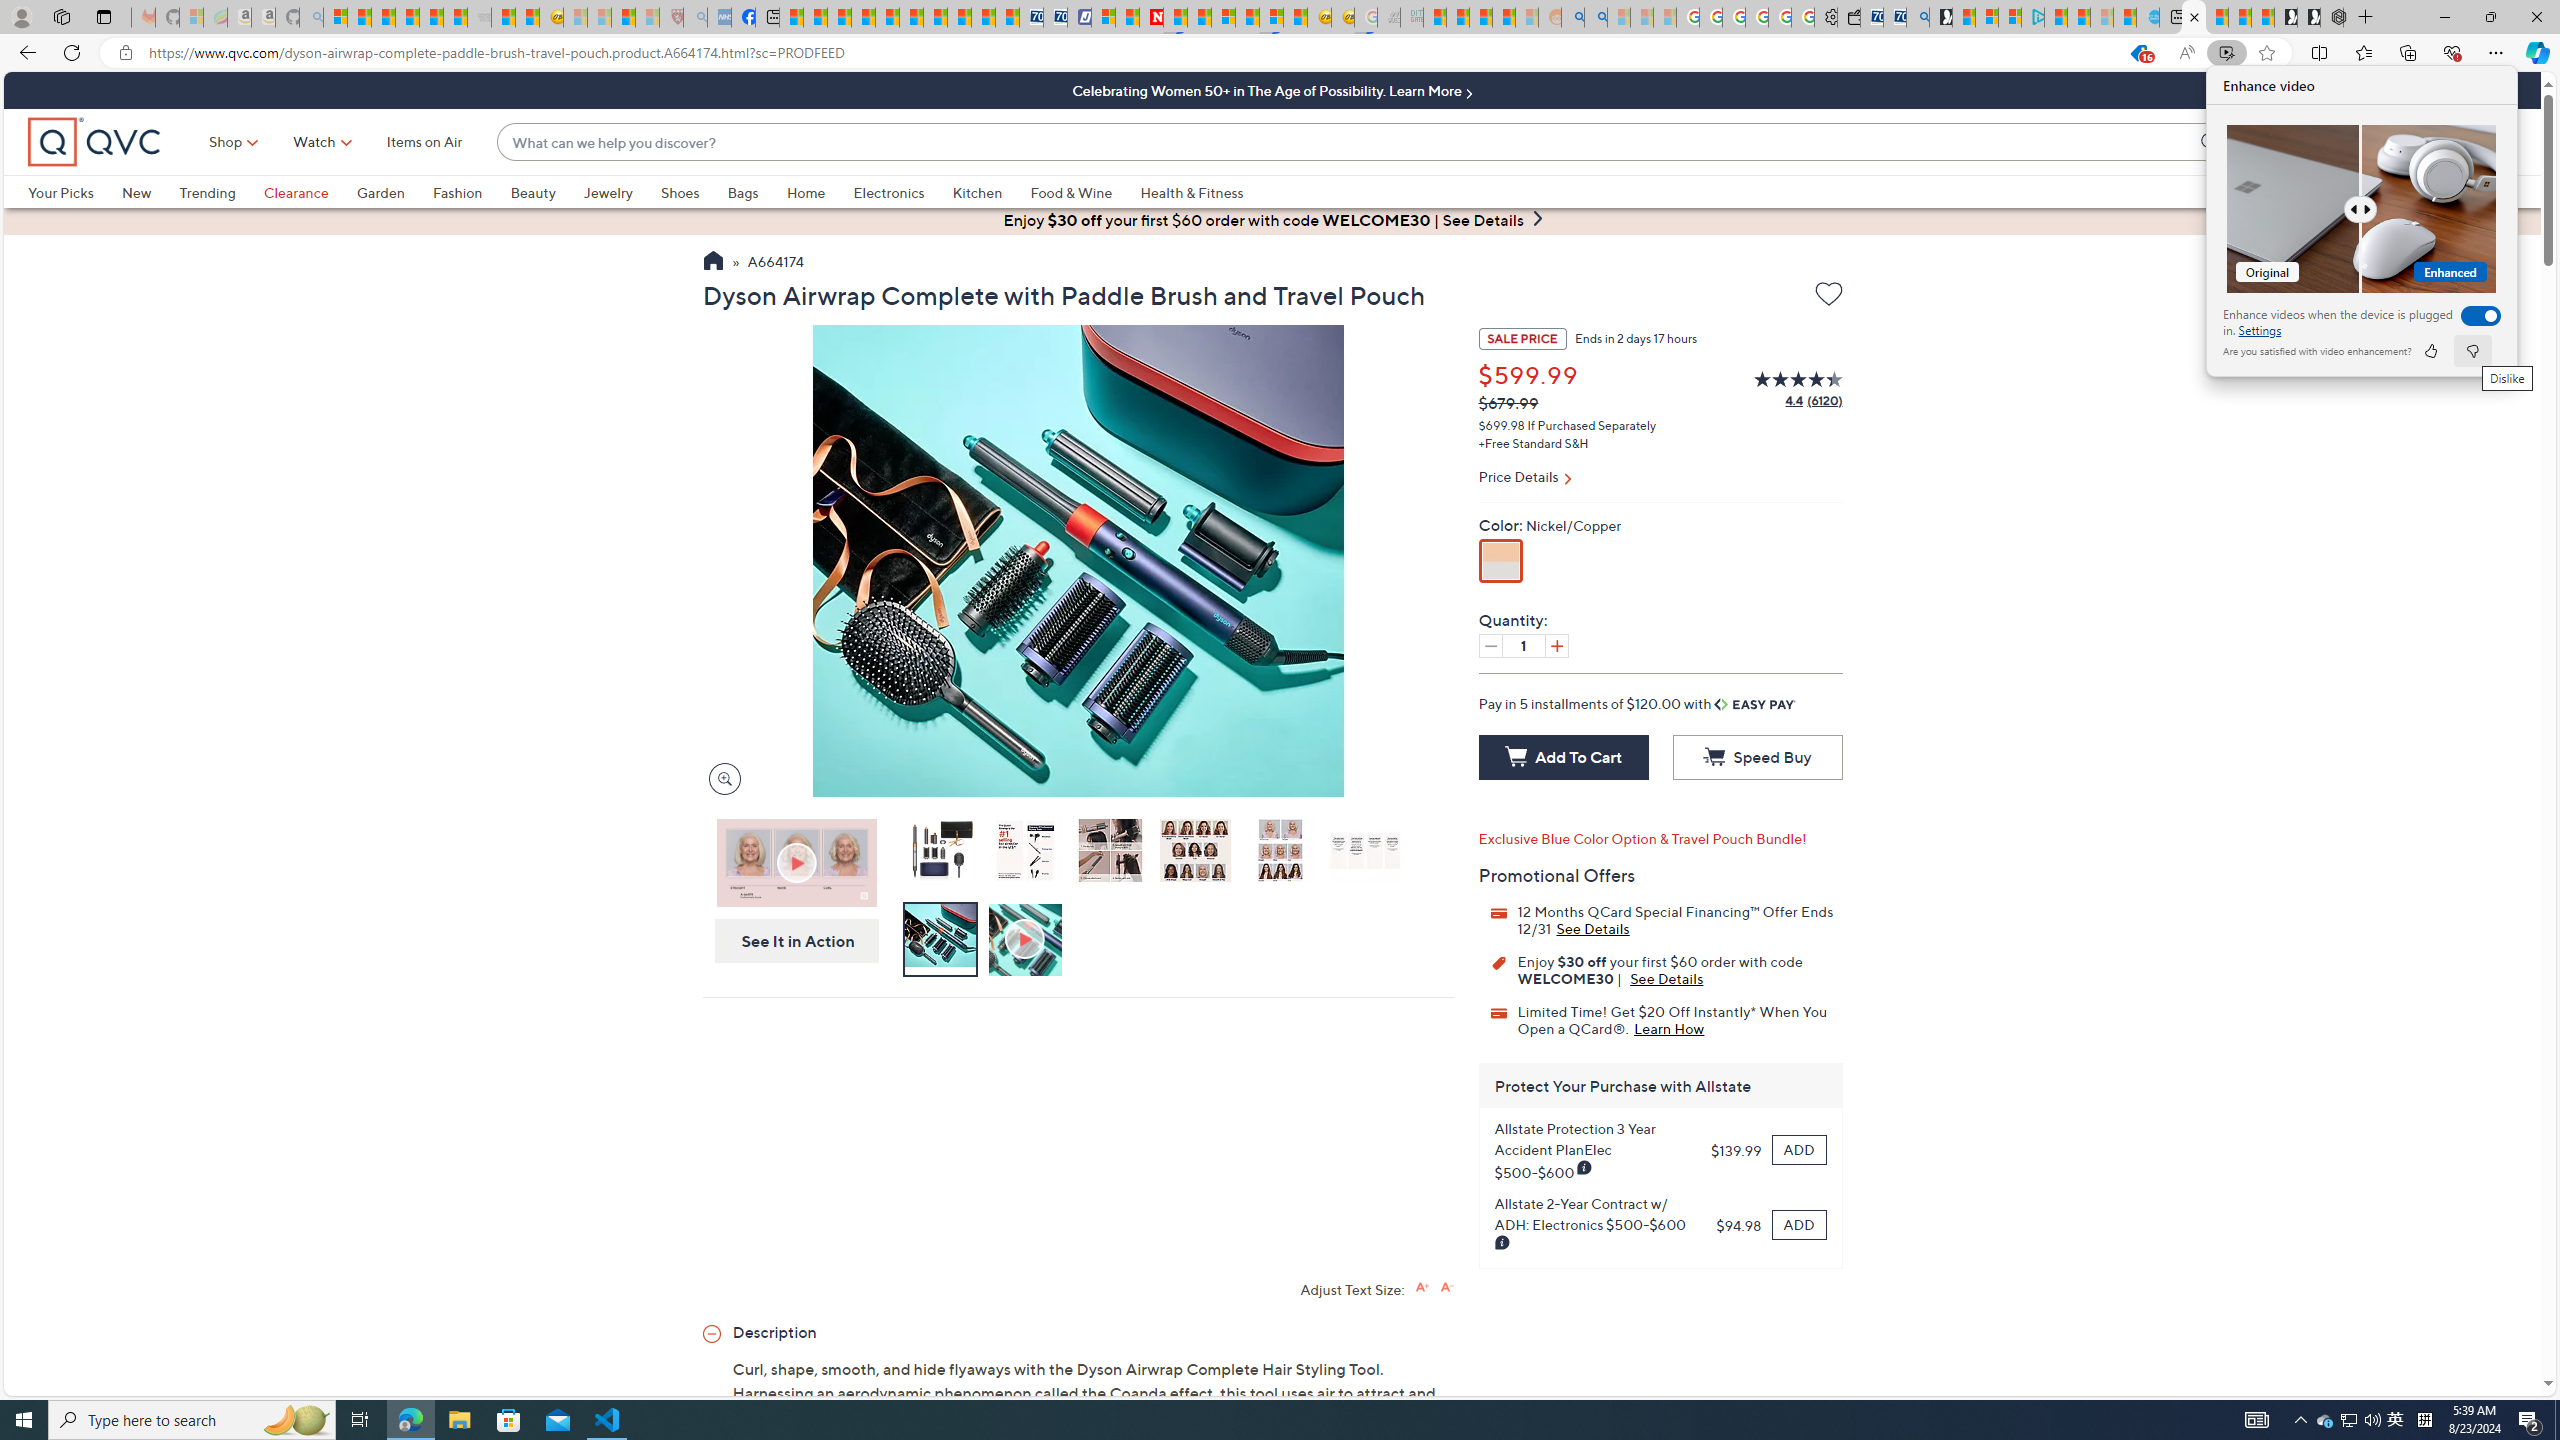 Image resolution: width=2560 pixels, height=1440 pixels. I want to click on The Weather Channel - MSN, so click(384, 17).